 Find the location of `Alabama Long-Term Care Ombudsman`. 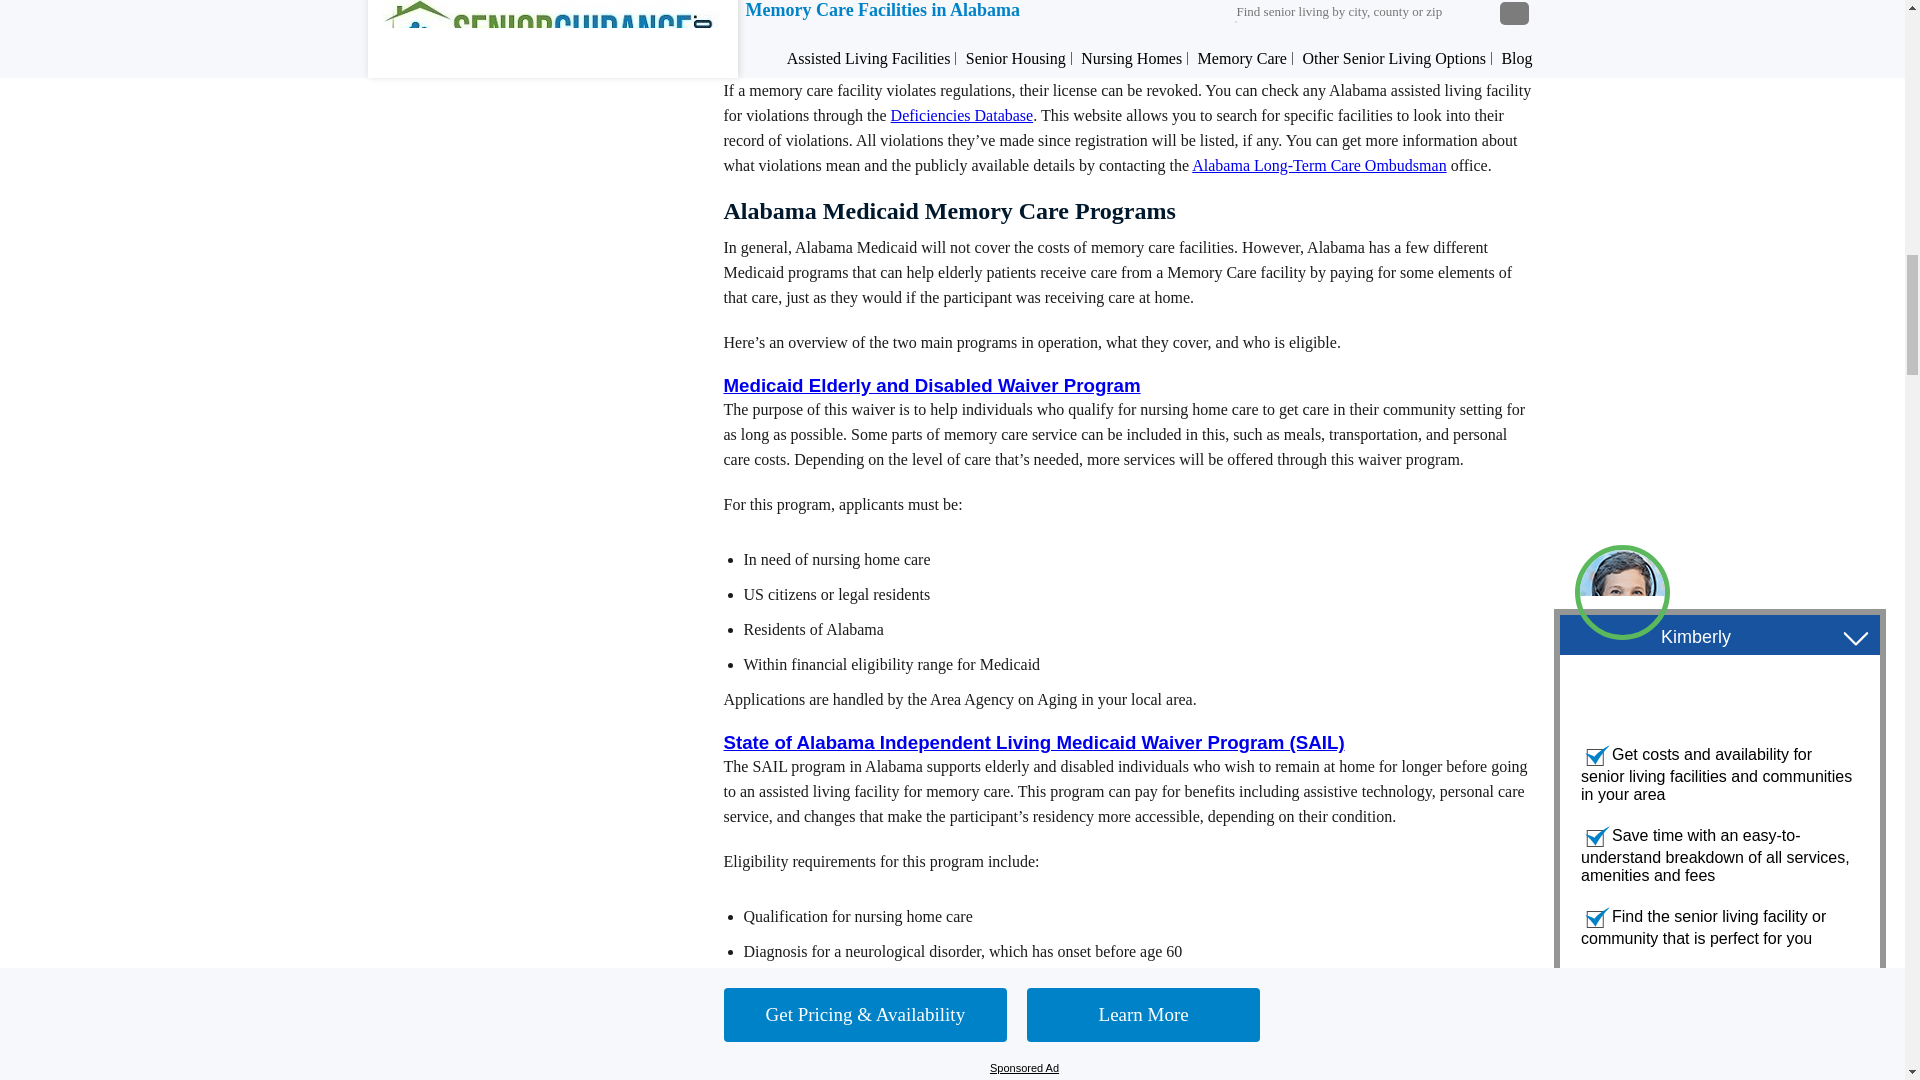

Alabama Long-Term Care Ombudsman is located at coordinates (1318, 164).